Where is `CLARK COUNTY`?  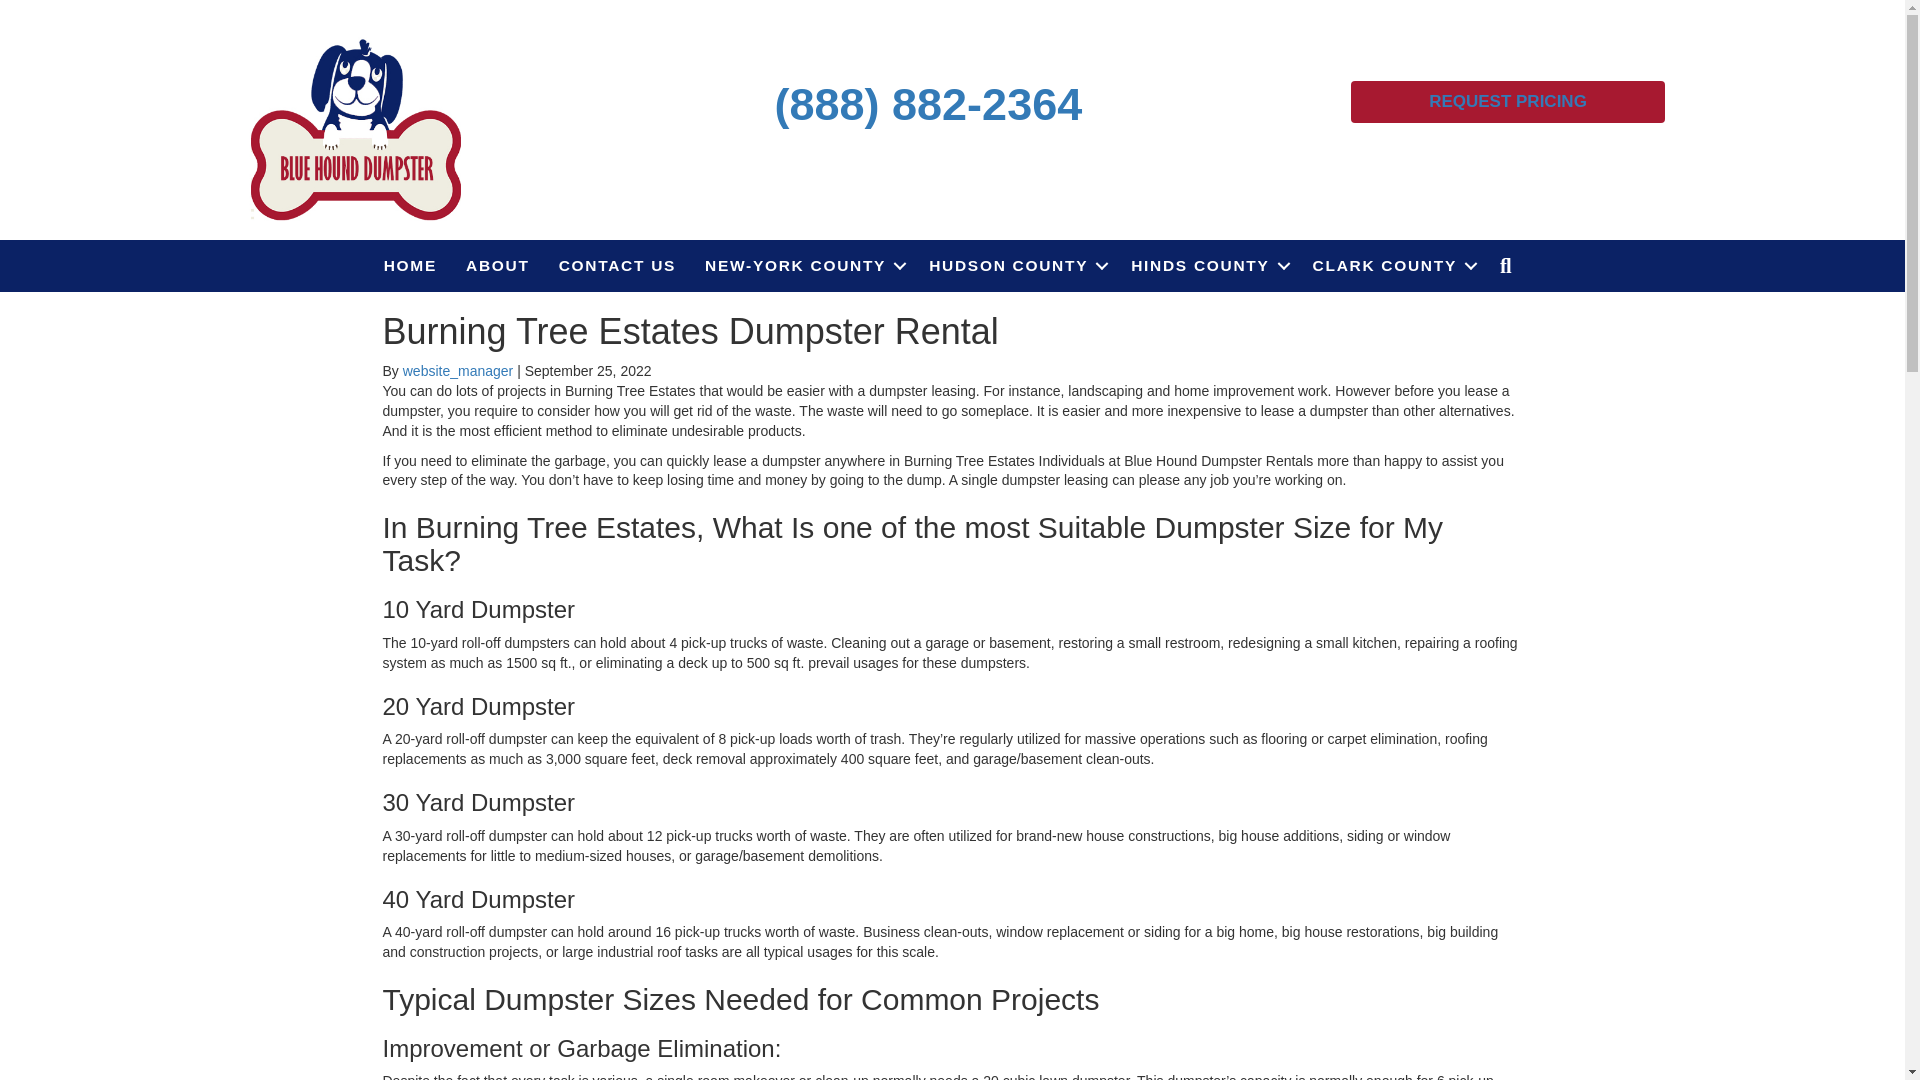 CLARK COUNTY is located at coordinates (1392, 265).